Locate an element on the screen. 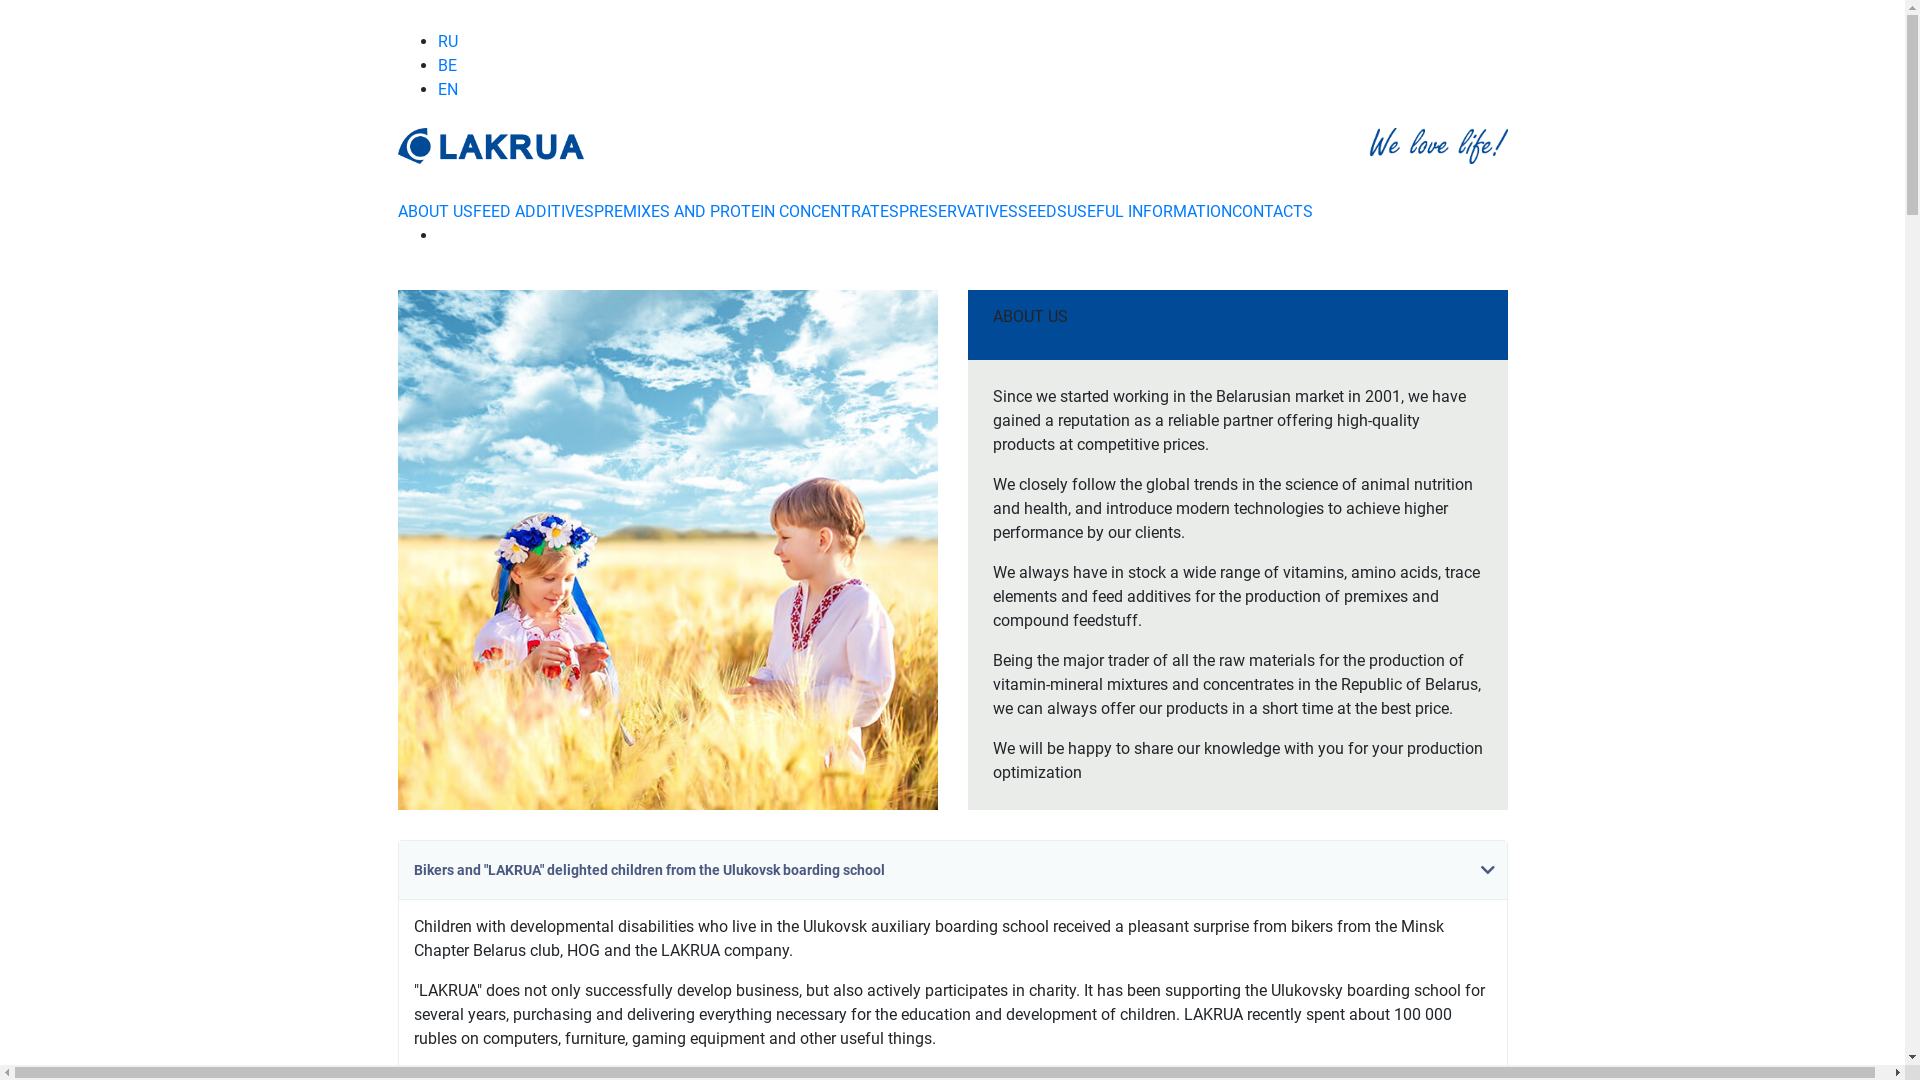  FEED ADDITIVES is located at coordinates (532, 212).